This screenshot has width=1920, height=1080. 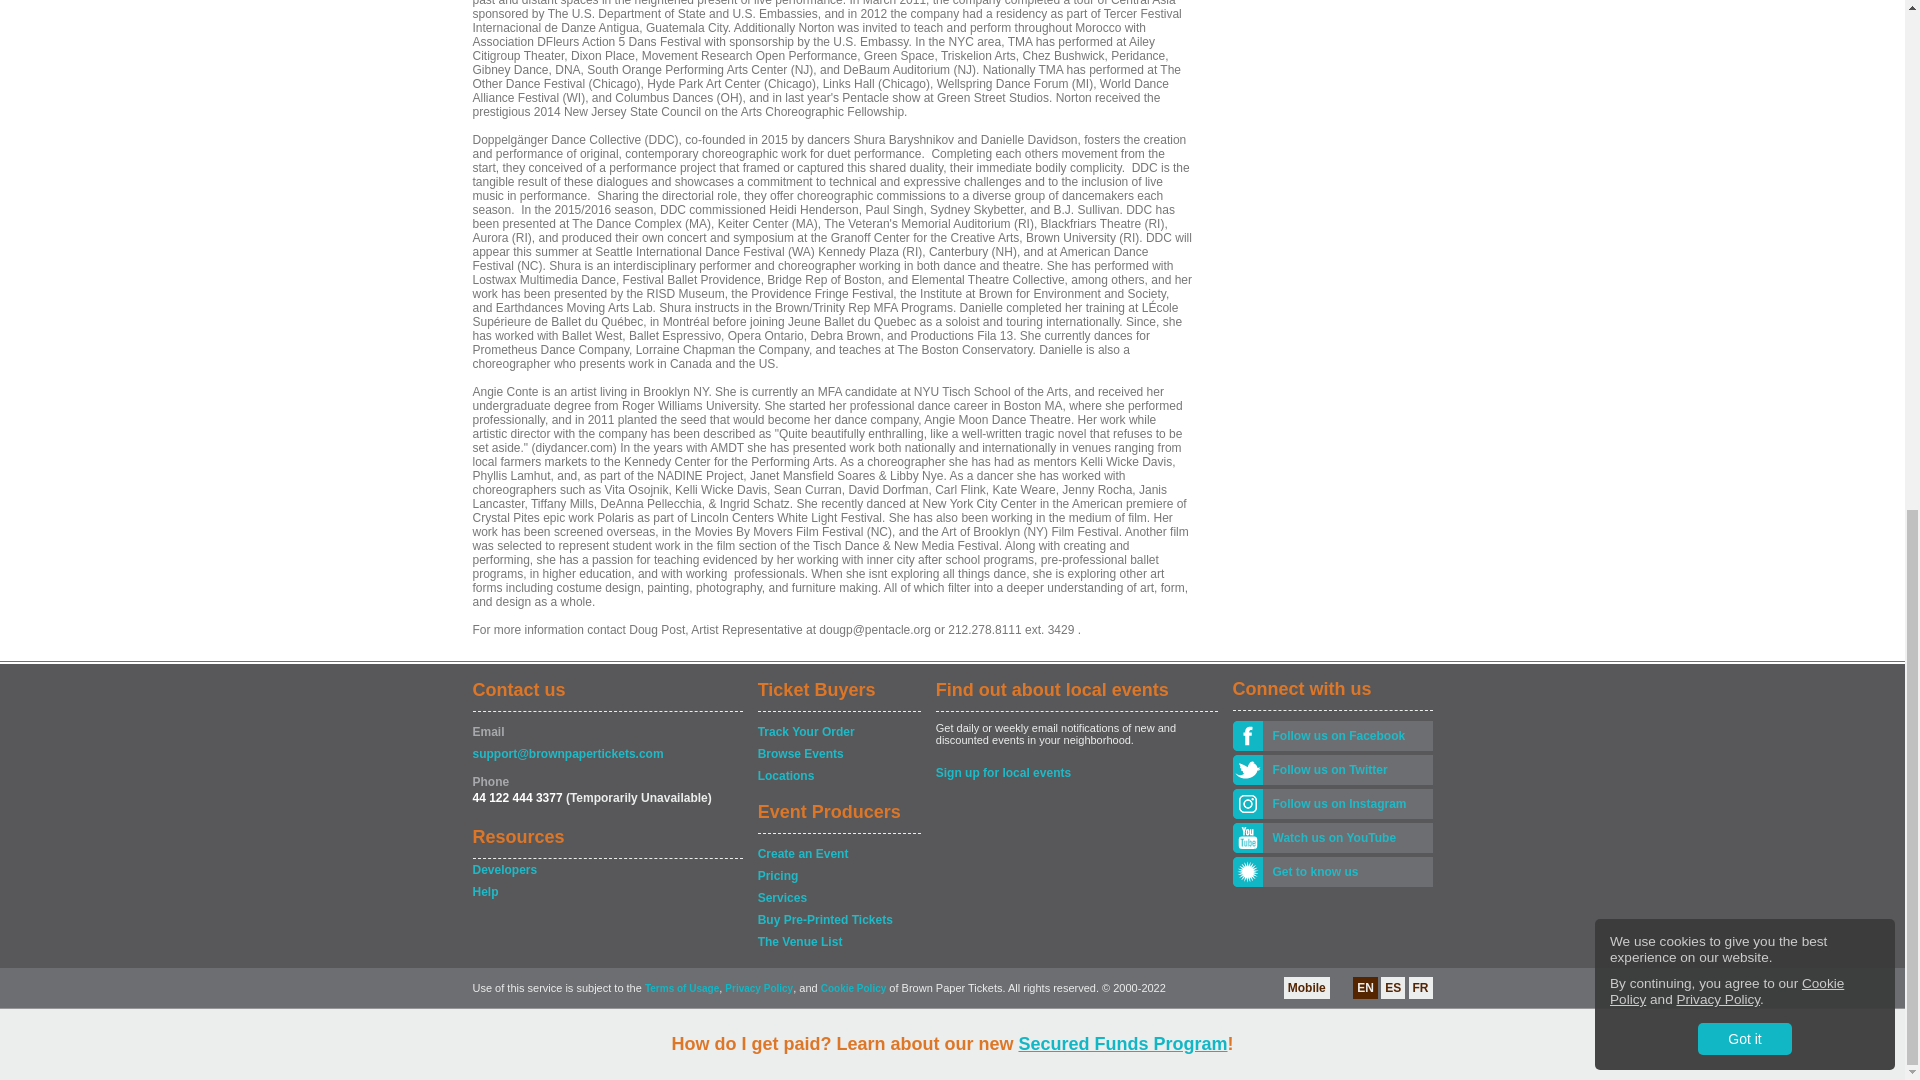 What do you see at coordinates (838, 942) in the screenshot?
I see `The Venue List` at bounding box center [838, 942].